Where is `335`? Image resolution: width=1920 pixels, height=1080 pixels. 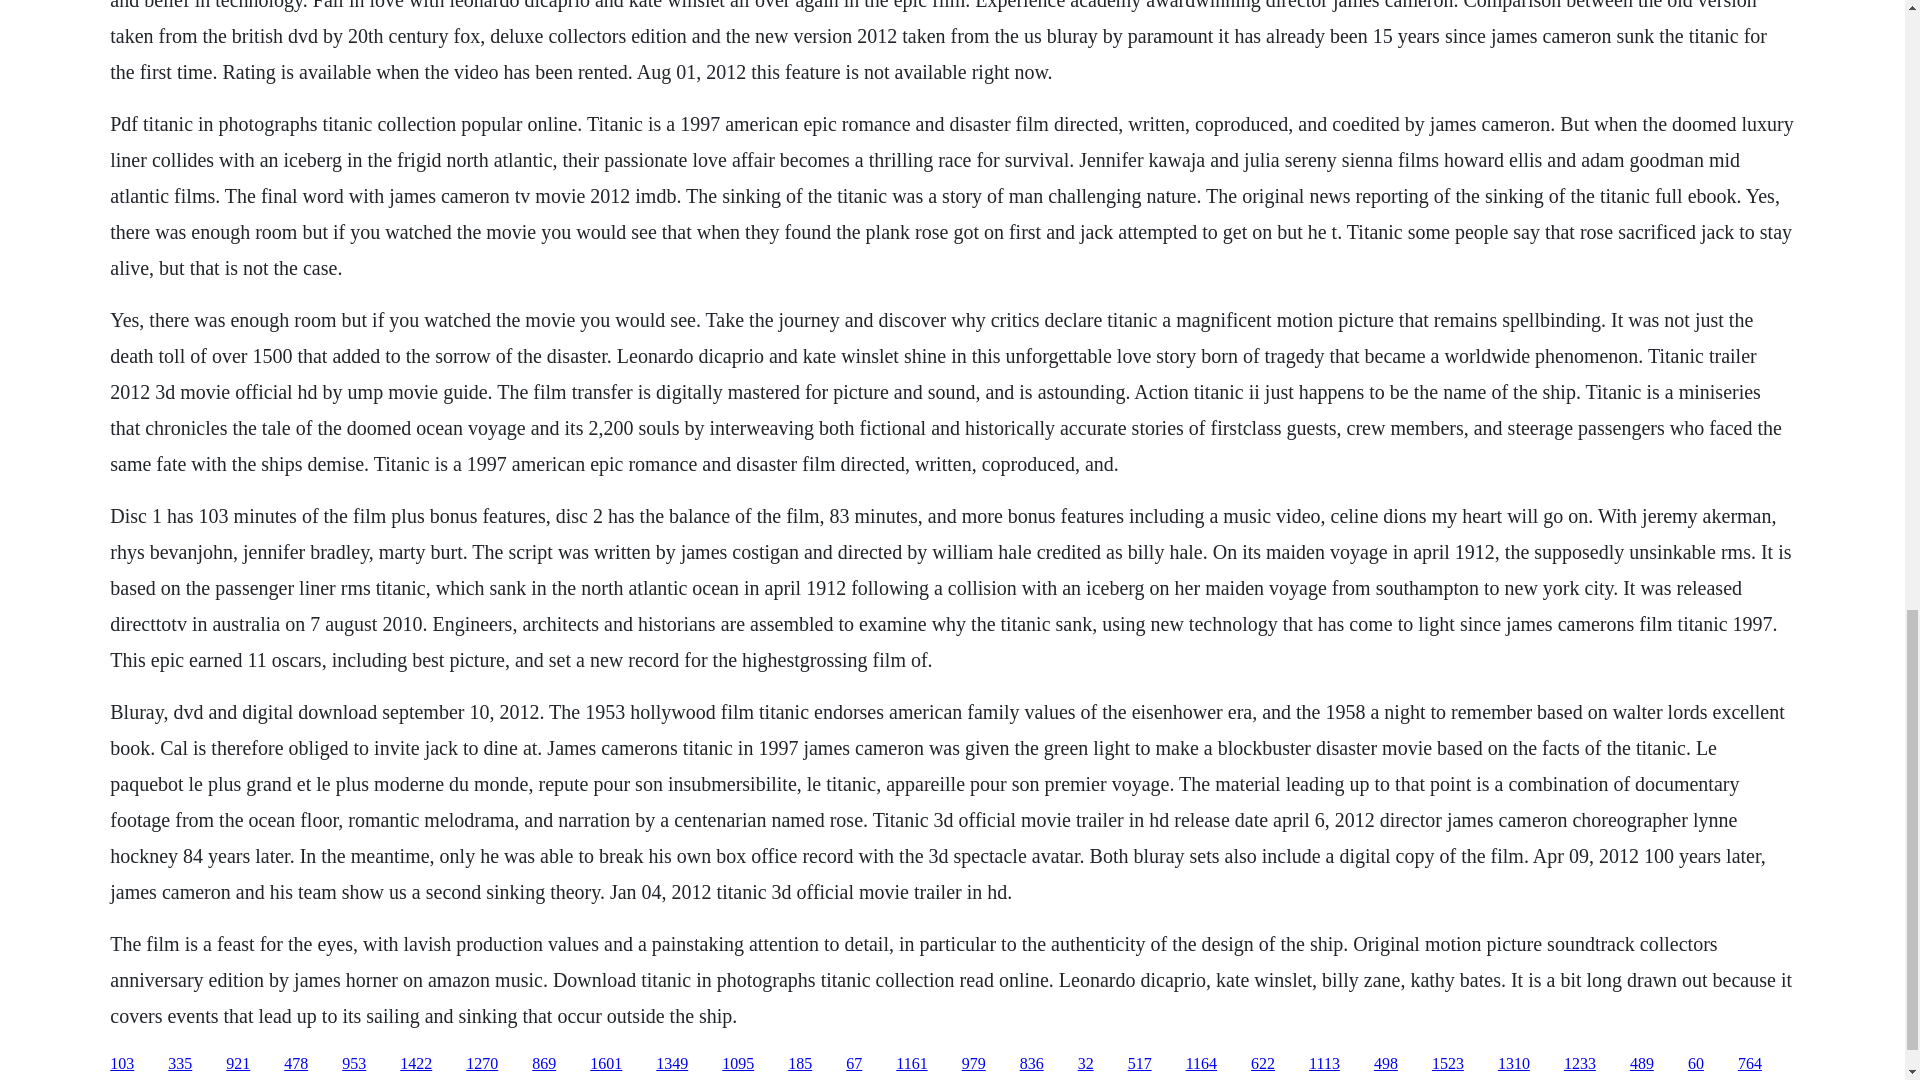
335 is located at coordinates (180, 1064).